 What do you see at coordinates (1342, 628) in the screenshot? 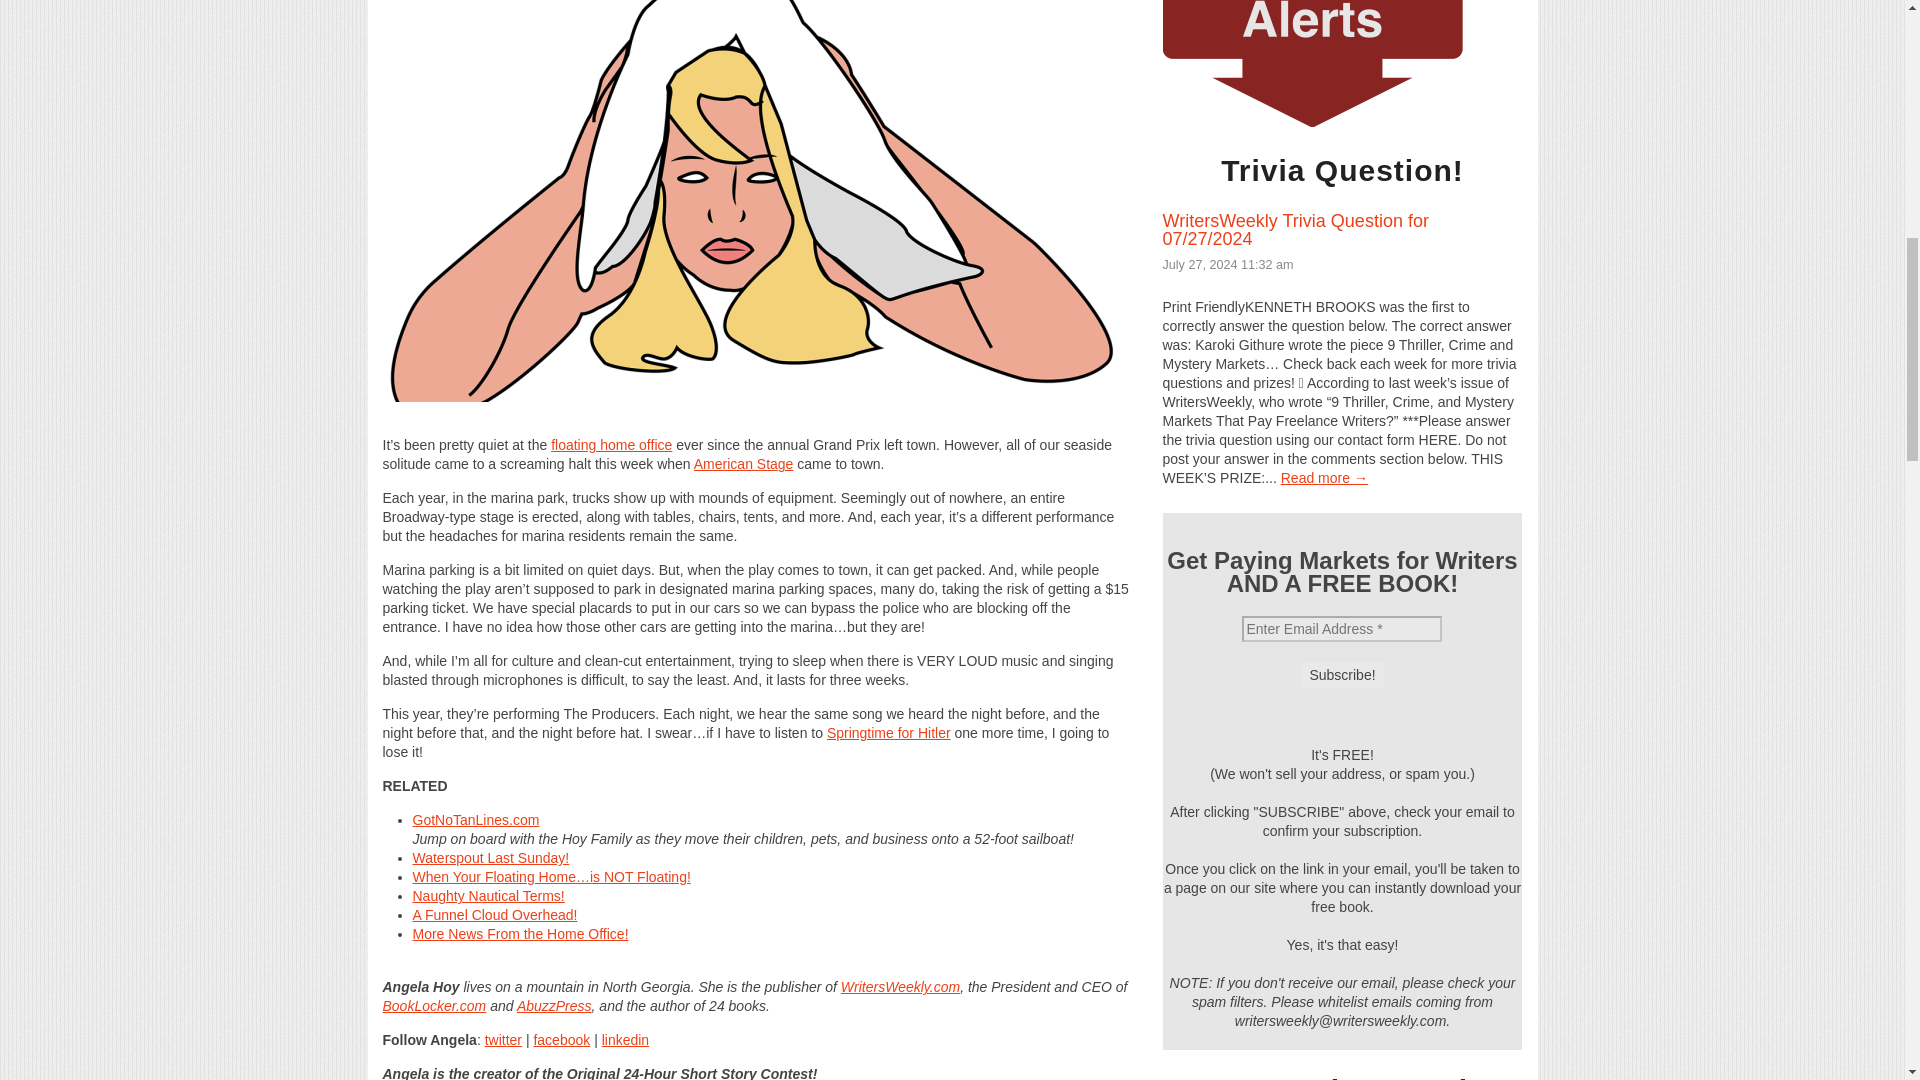
I see `Enter Email Address` at bounding box center [1342, 628].